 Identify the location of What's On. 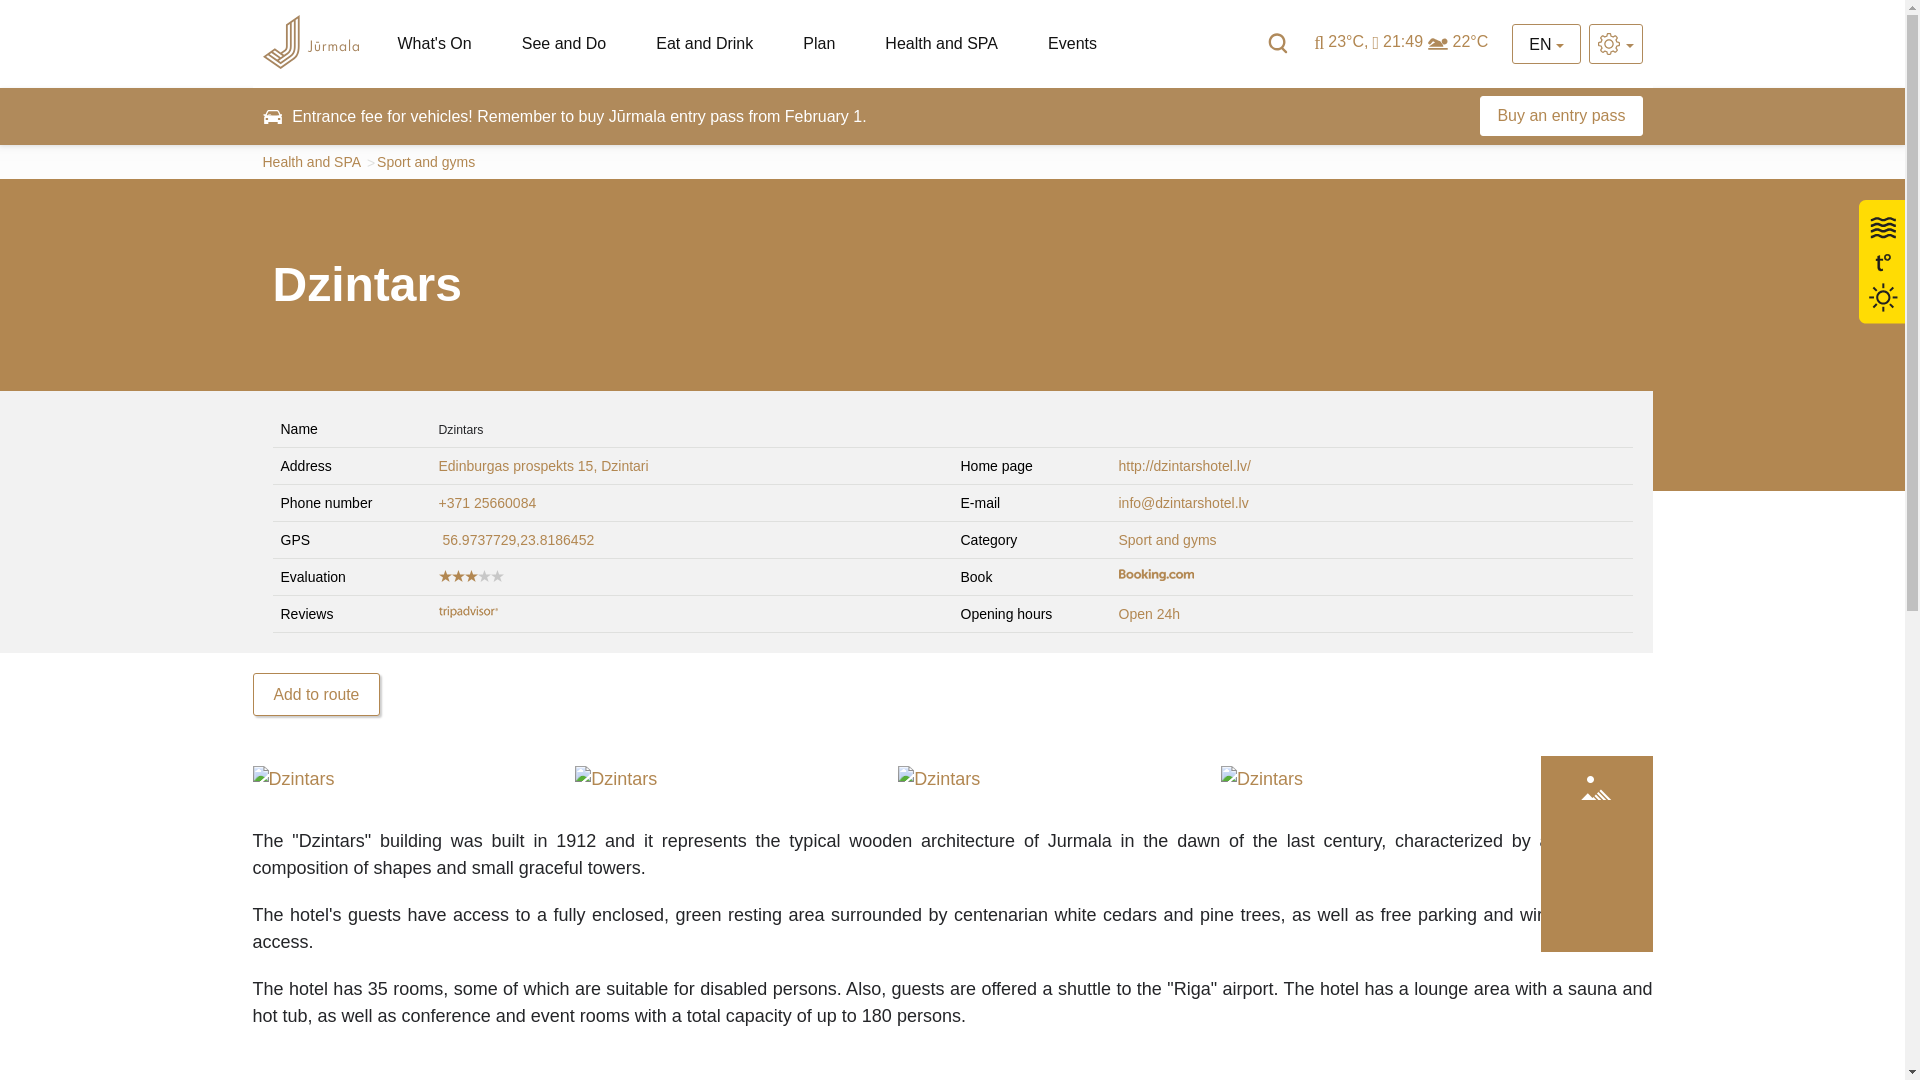
(434, 43).